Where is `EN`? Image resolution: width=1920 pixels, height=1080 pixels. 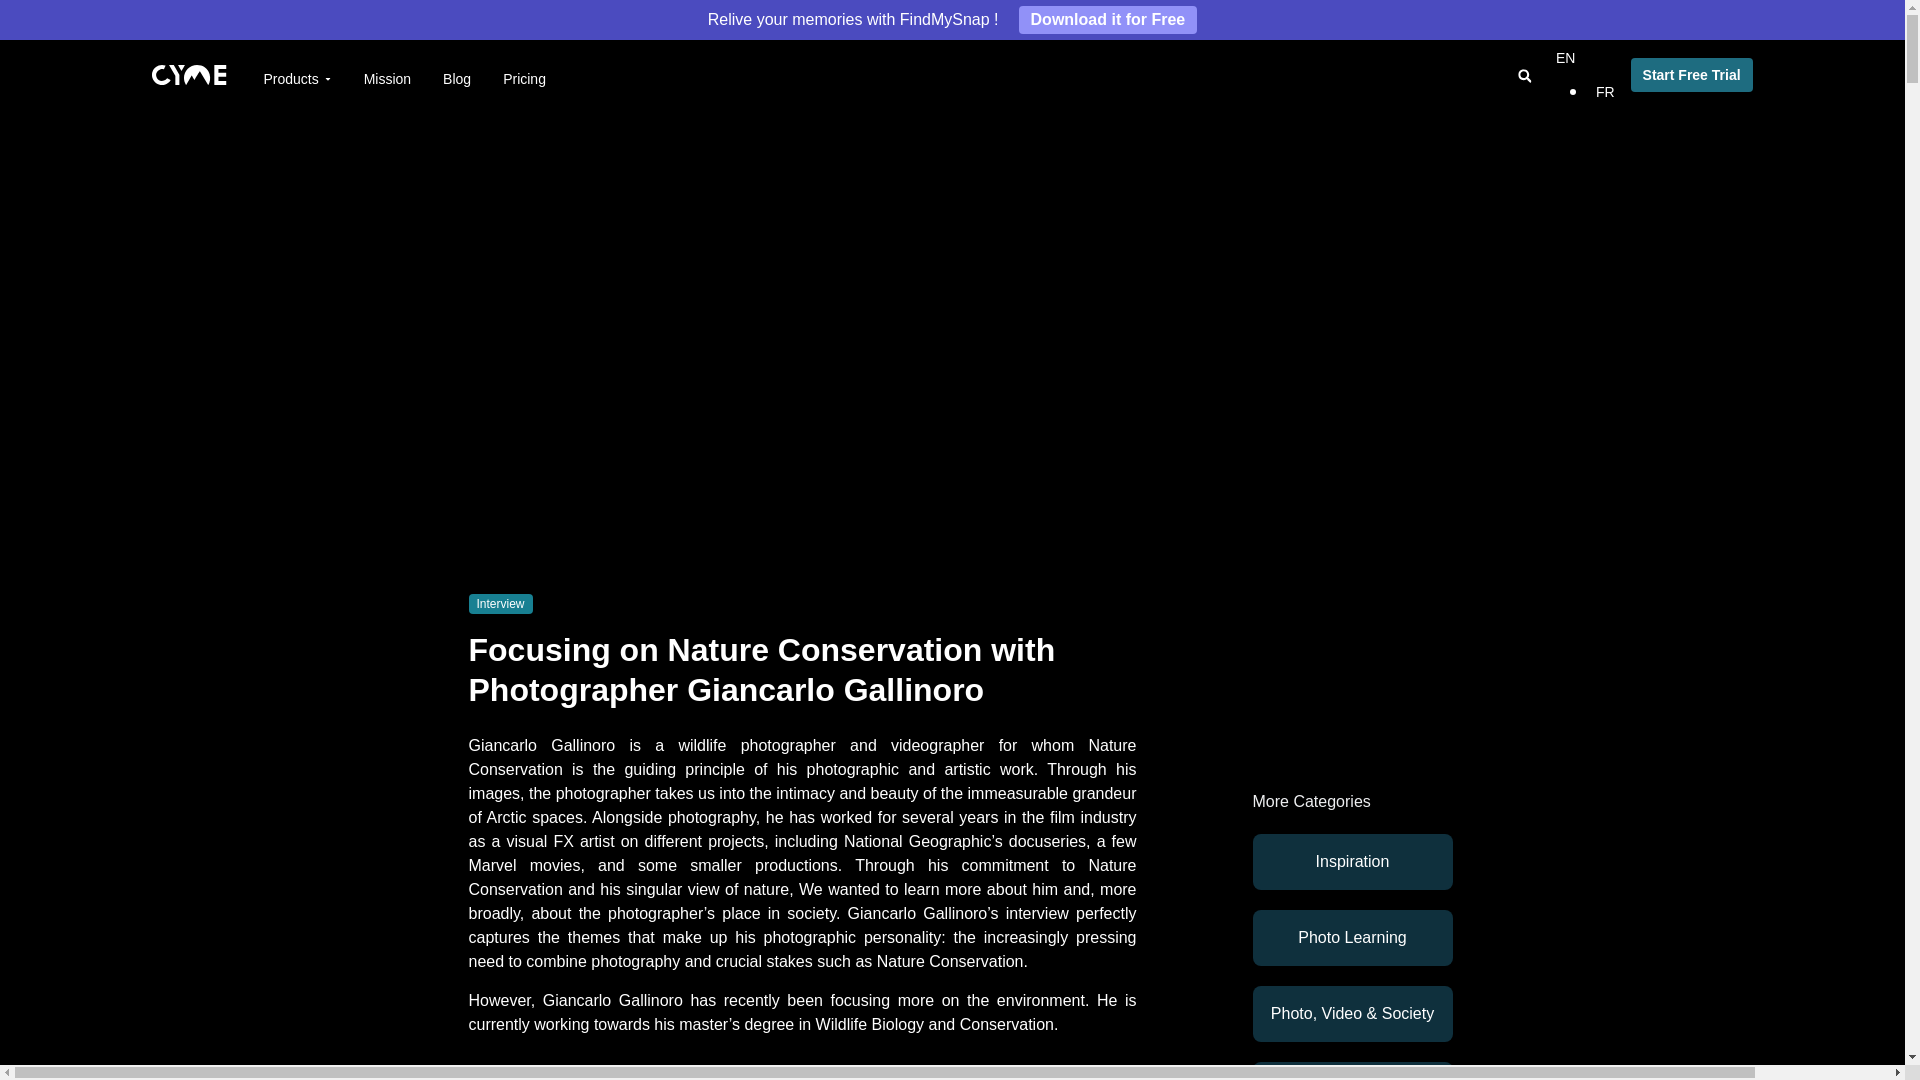 EN is located at coordinates (1564, 57).